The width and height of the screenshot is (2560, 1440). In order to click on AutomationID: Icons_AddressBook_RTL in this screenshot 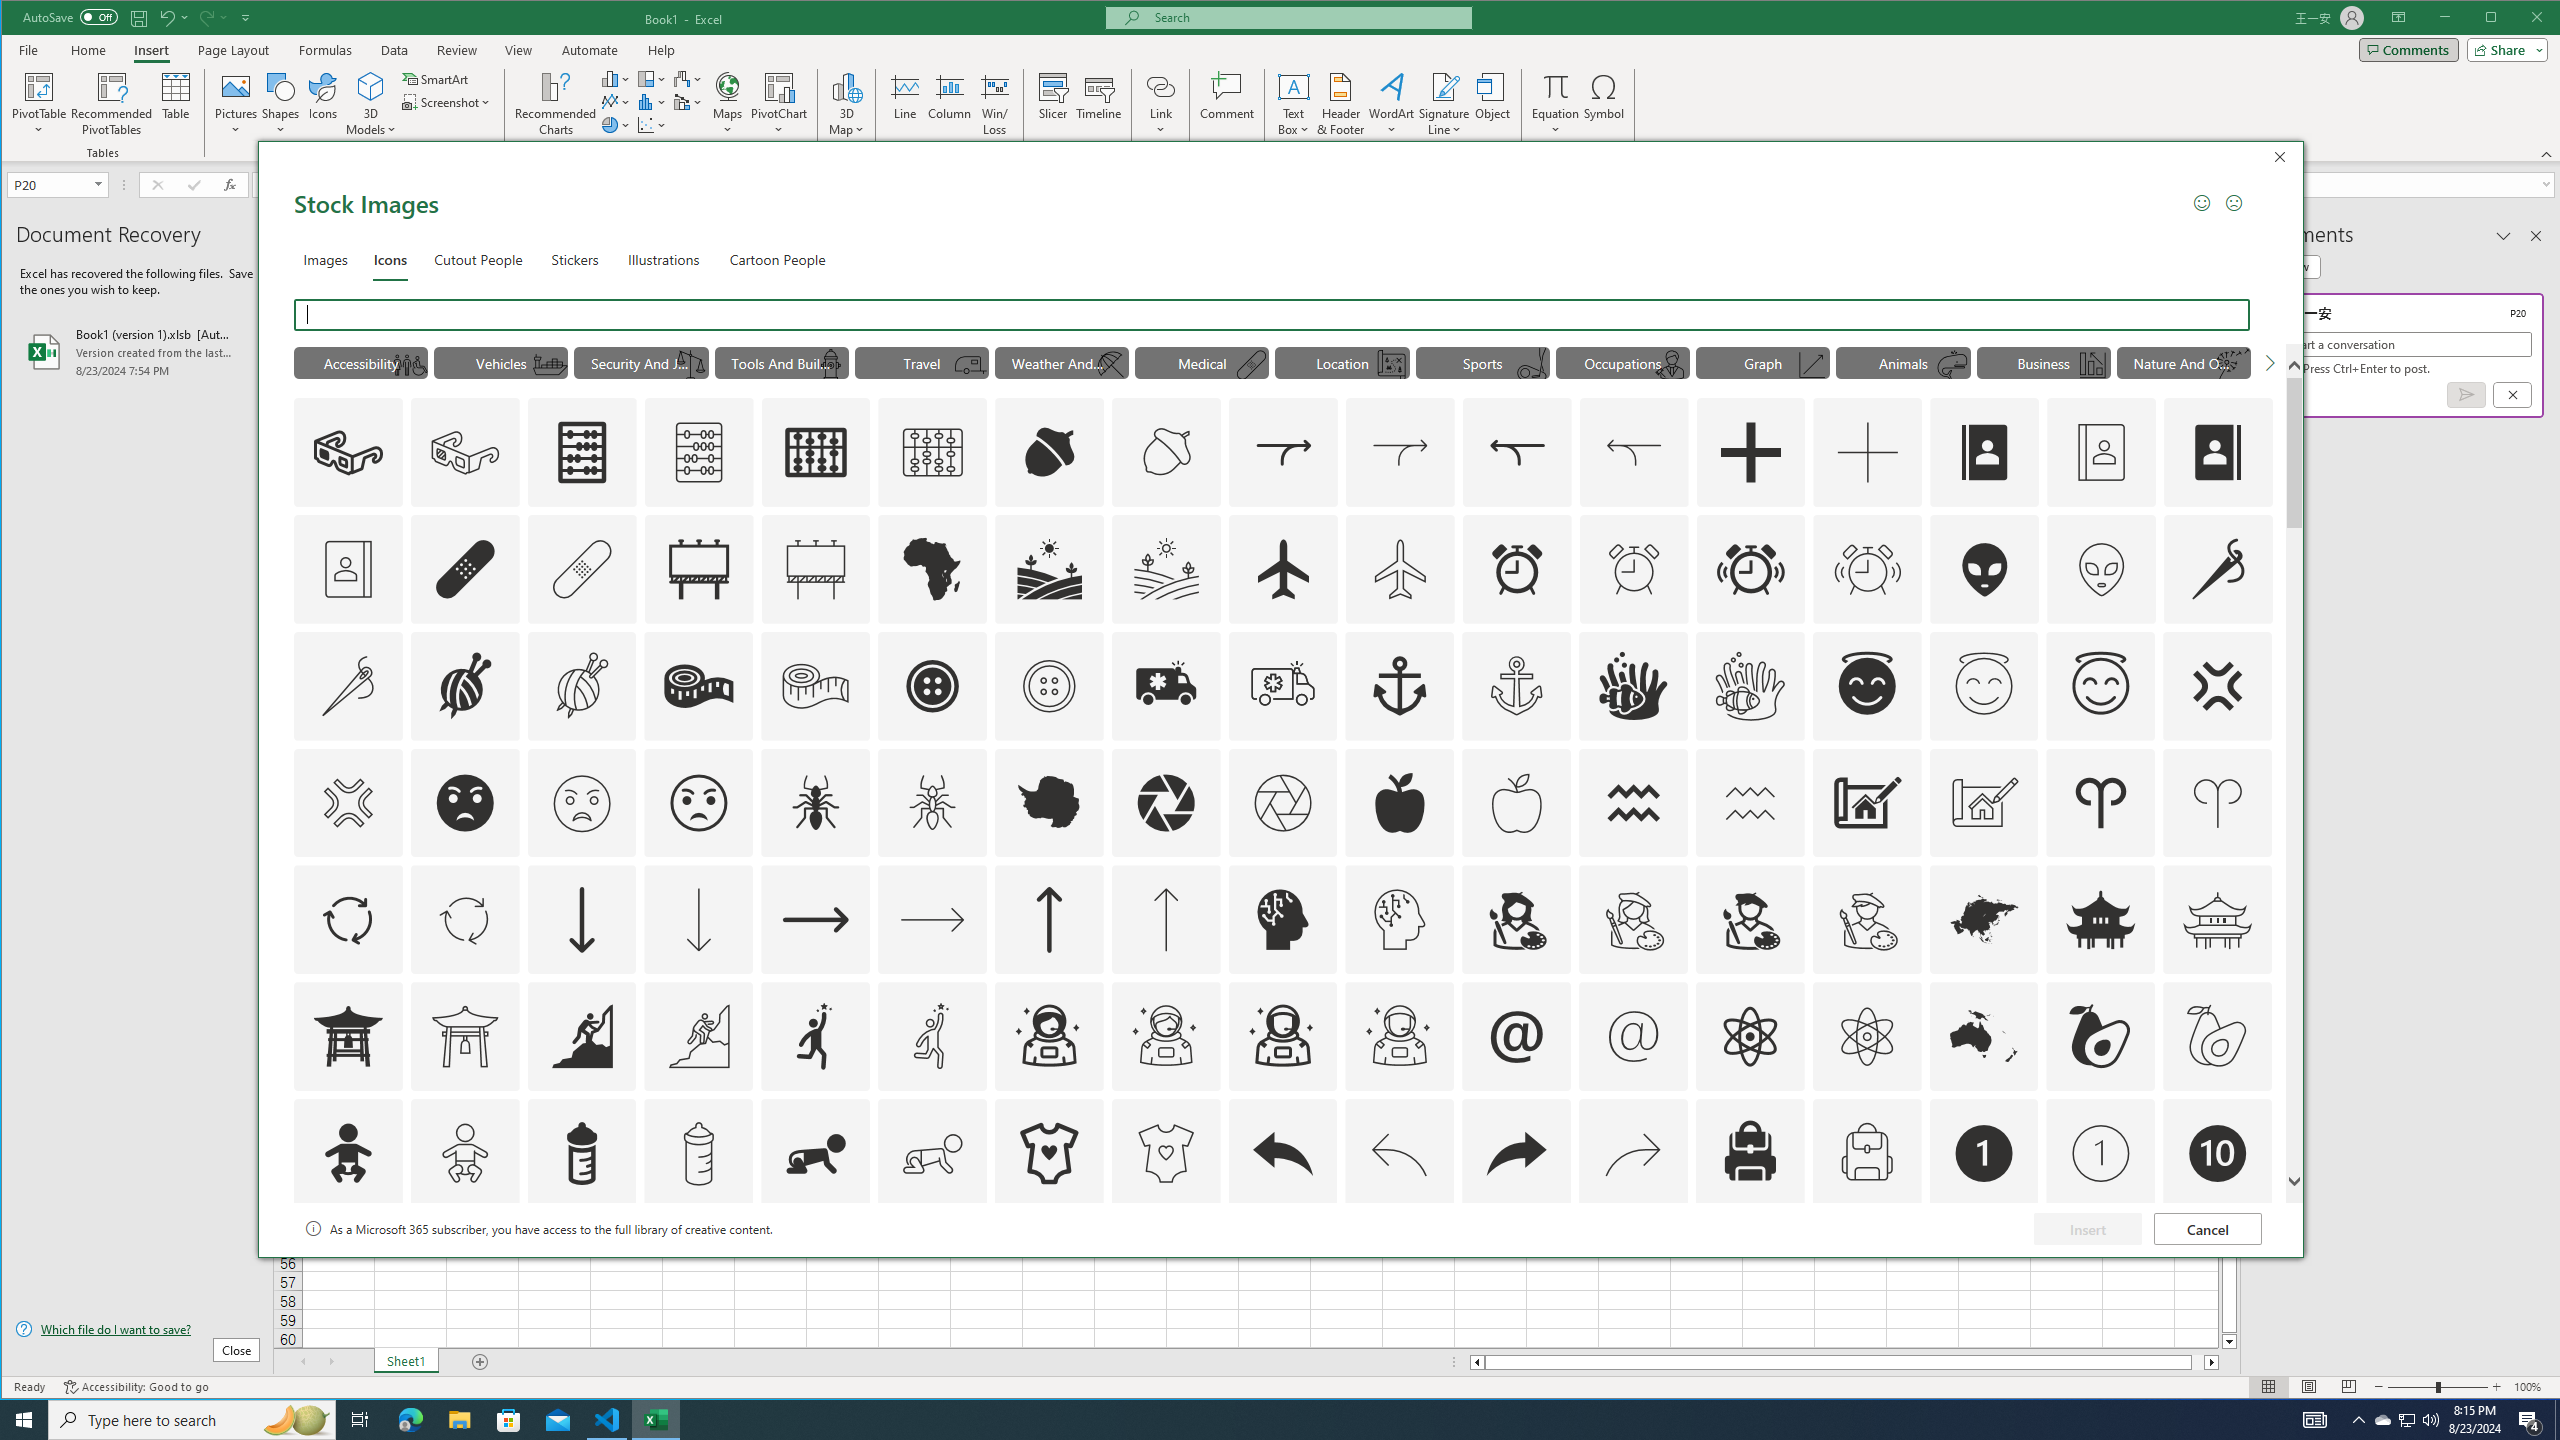, I will do `click(2219, 452)`.